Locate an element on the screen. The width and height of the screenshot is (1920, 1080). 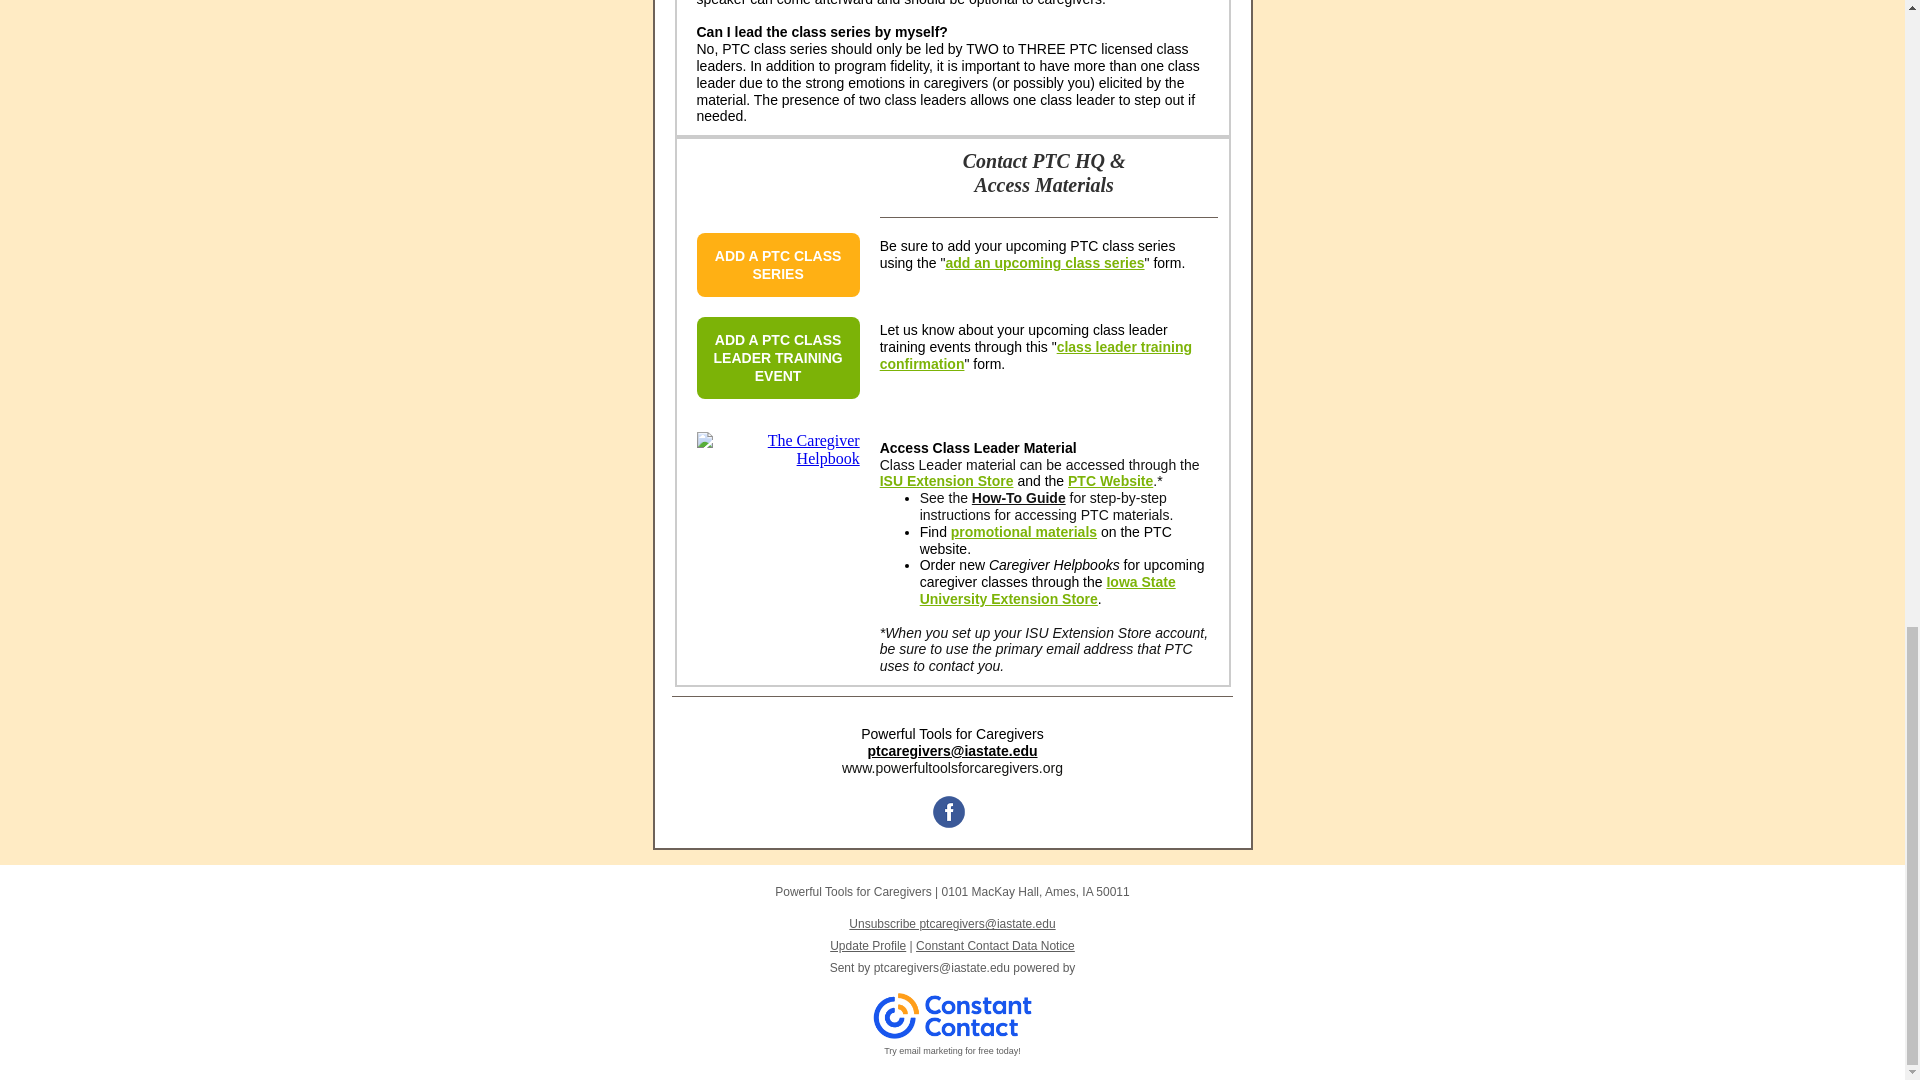
ISU Extension Store is located at coordinates (946, 481).